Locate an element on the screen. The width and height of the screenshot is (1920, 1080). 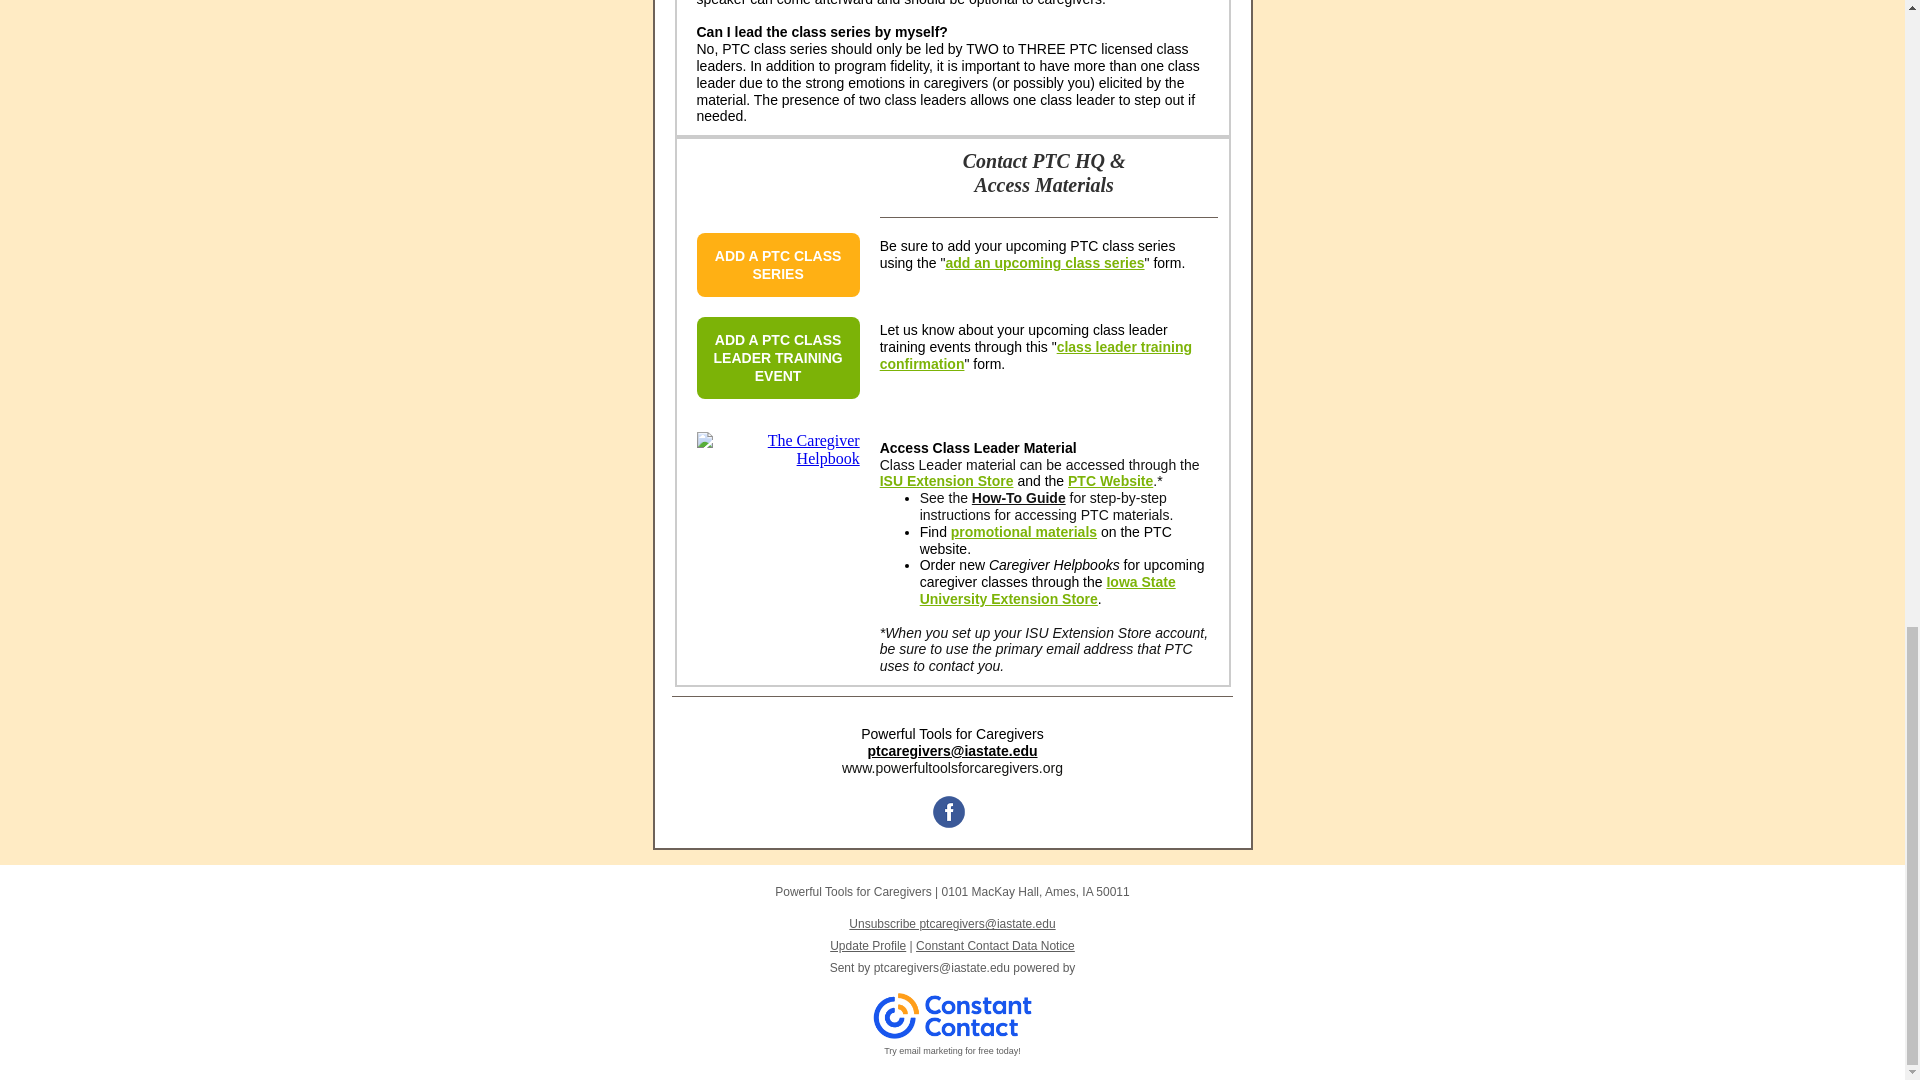
ISU Extension Store is located at coordinates (946, 481).